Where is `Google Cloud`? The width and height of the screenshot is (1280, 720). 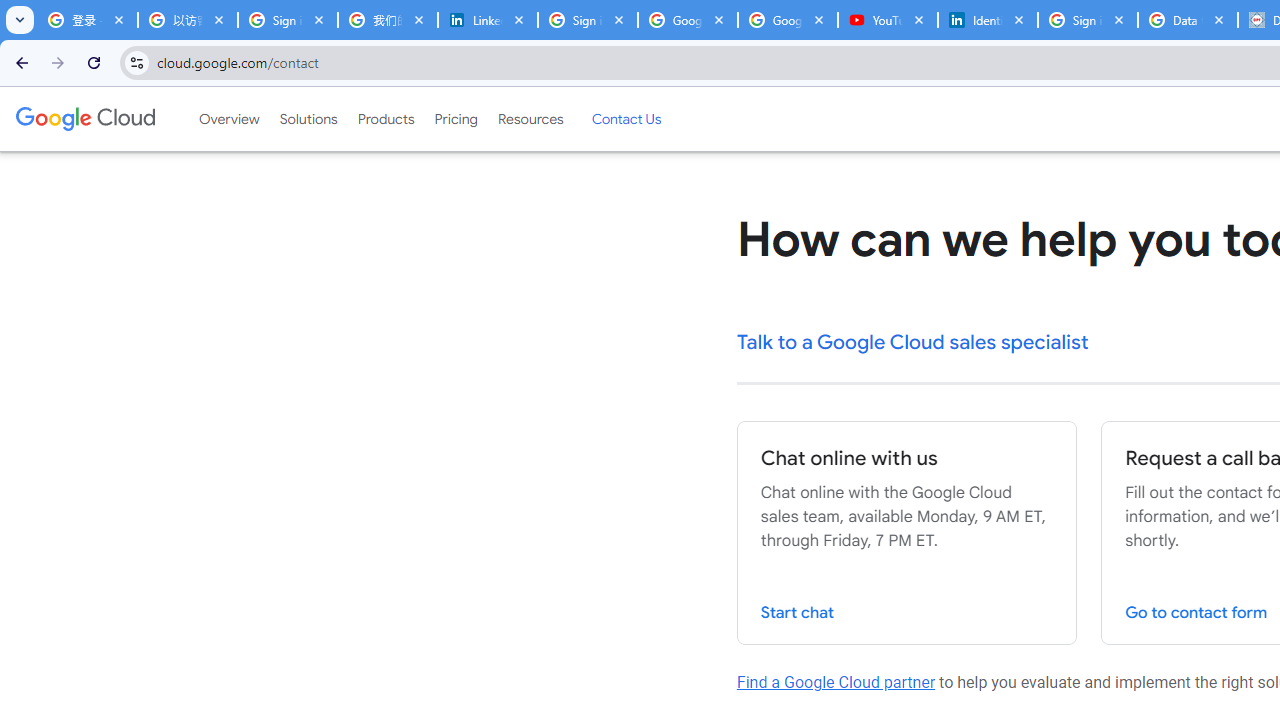
Google Cloud is located at coordinates (84, 118).